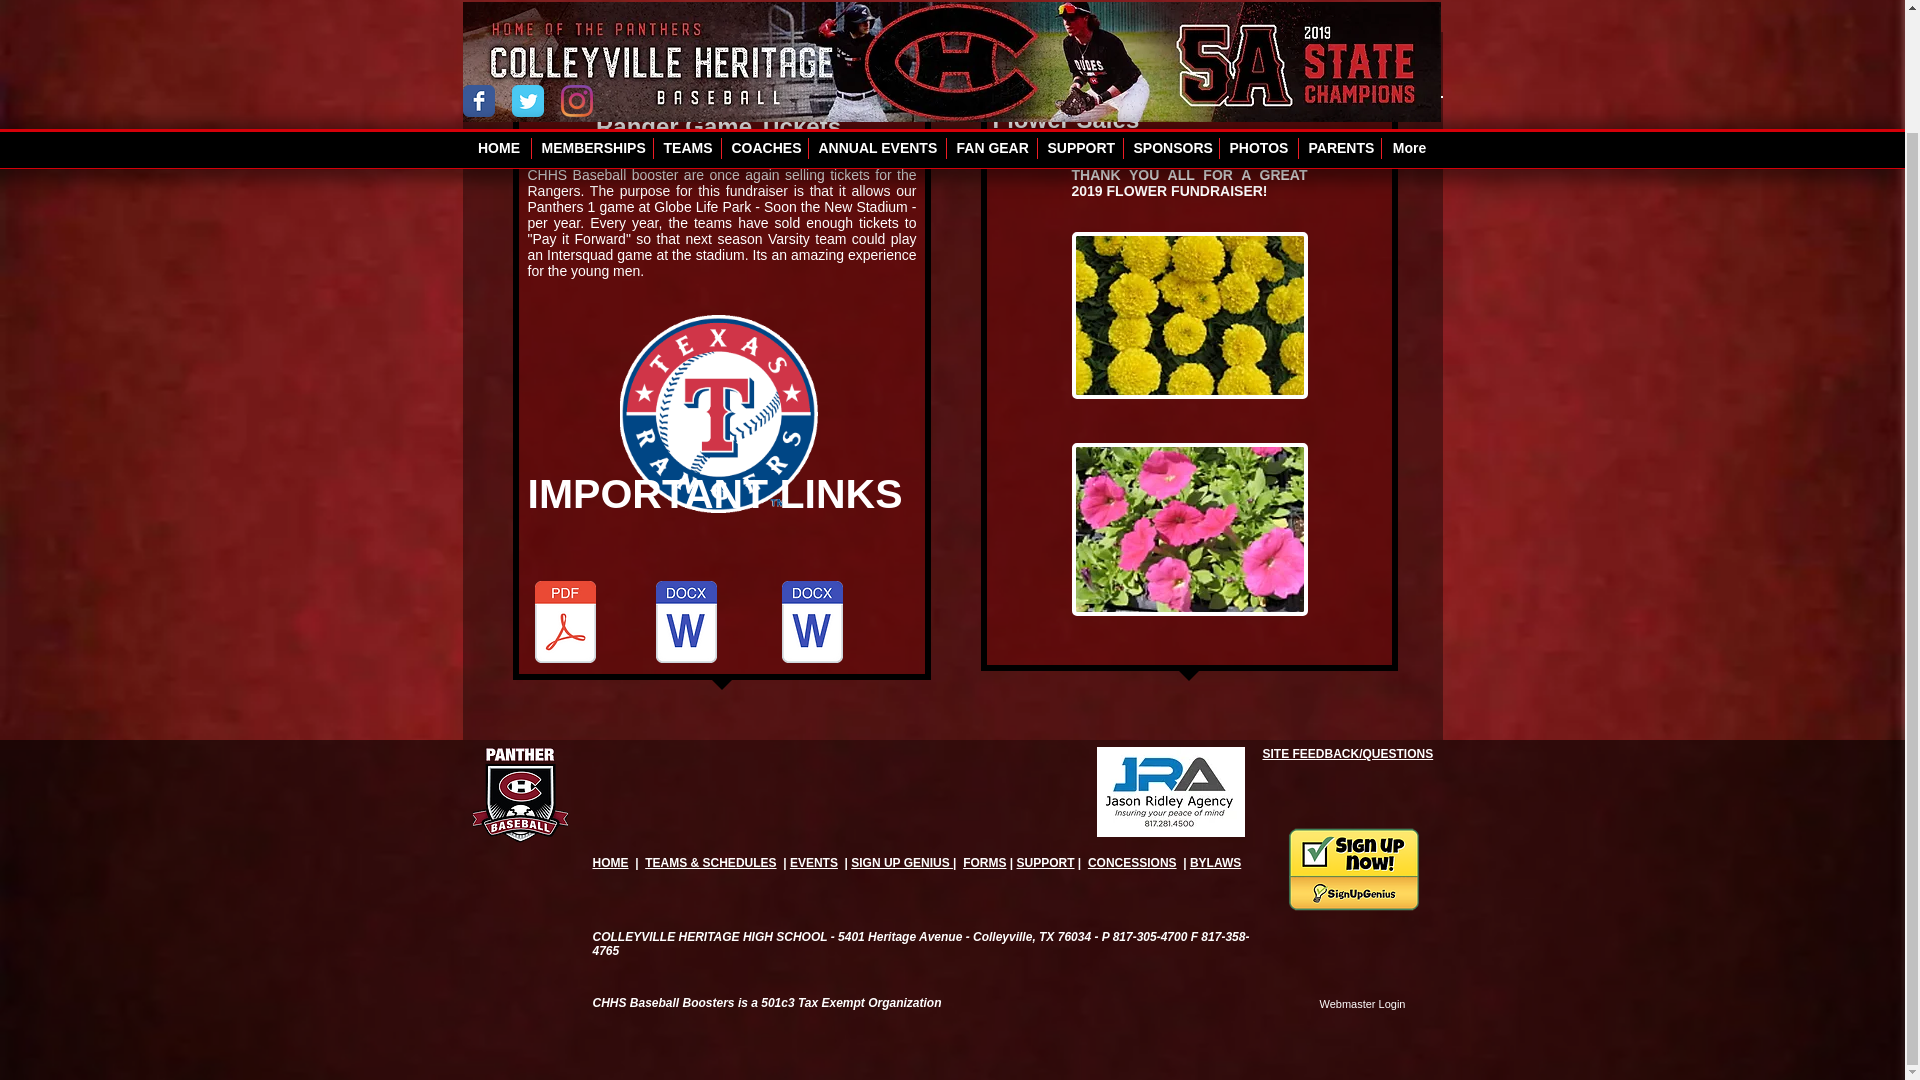 This screenshot has height=1080, width=1920. What do you see at coordinates (1258, 11) in the screenshot?
I see `PHOTOS` at bounding box center [1258, 11].